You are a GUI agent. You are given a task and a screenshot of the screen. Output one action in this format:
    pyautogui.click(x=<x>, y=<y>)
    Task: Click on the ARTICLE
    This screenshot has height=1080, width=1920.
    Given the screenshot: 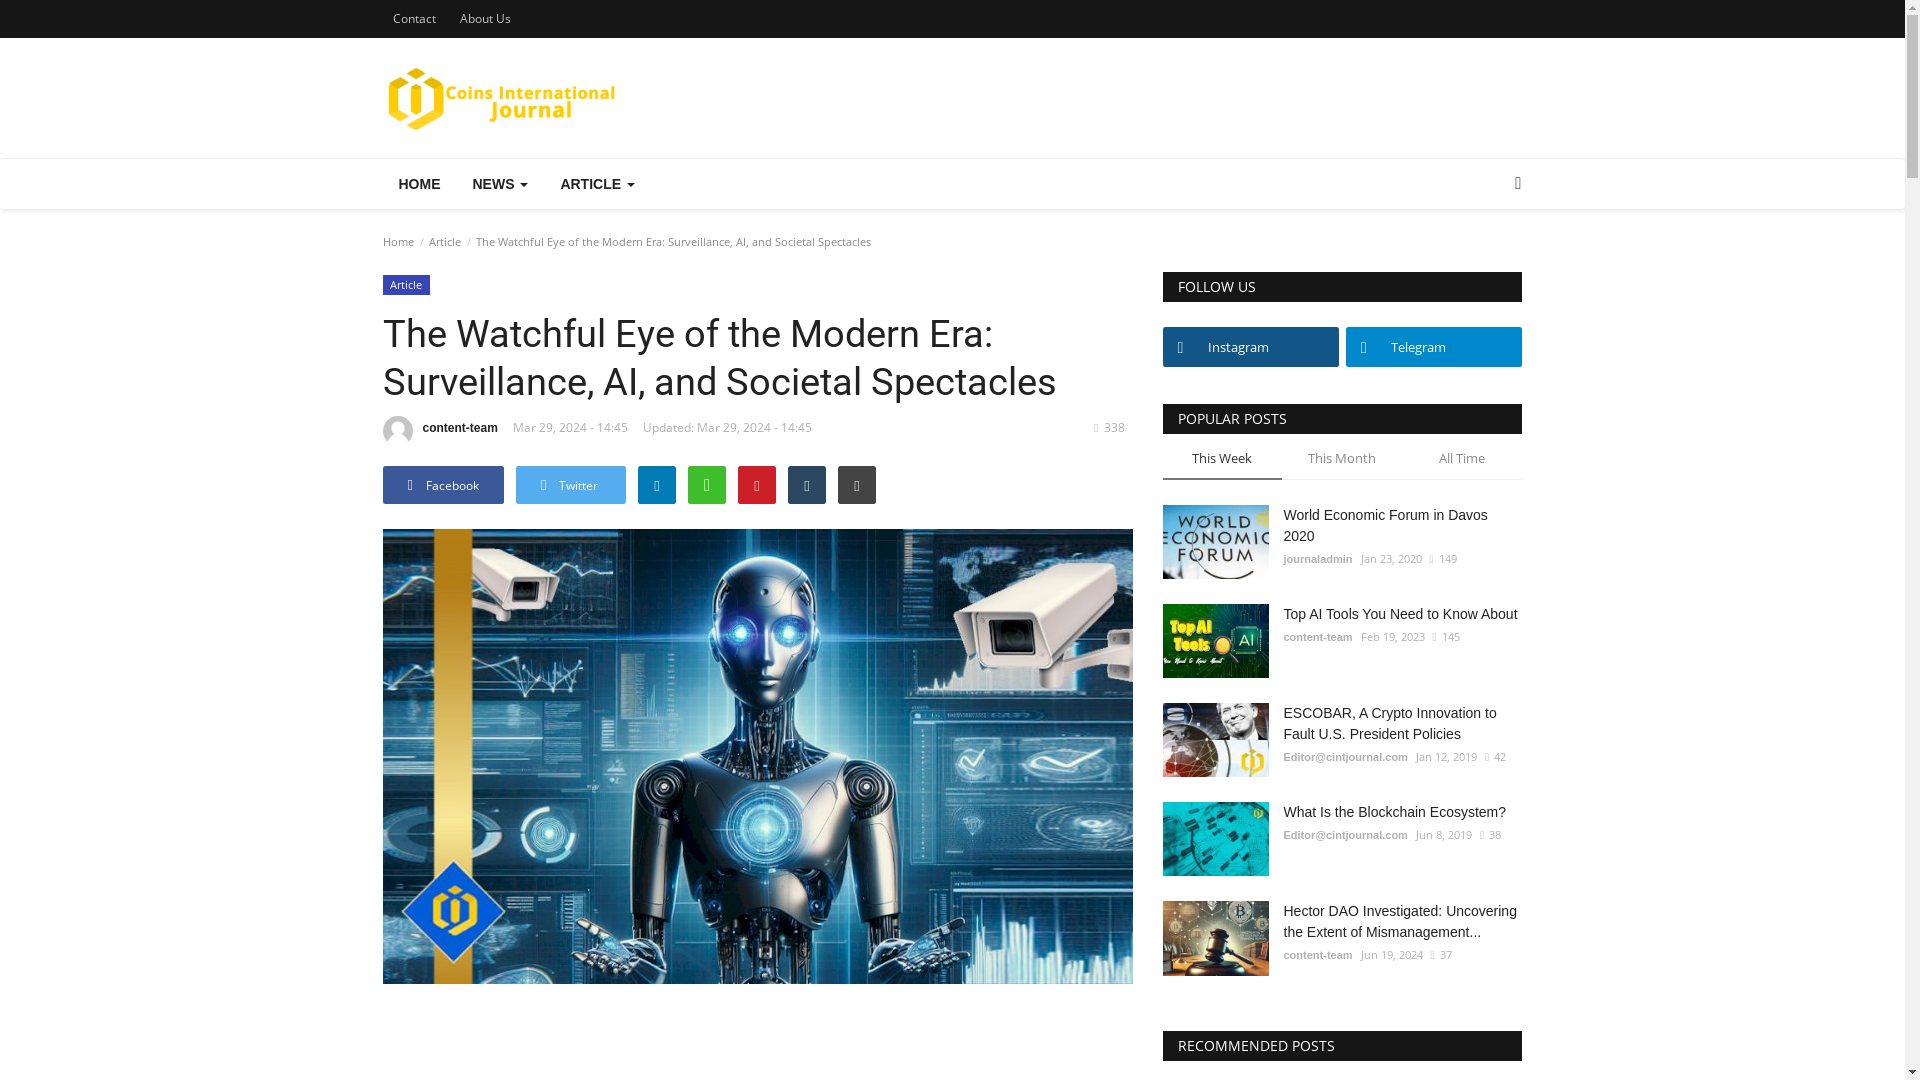 What is the action you would take?
    pyautogui.click(x=596, y=184)
    